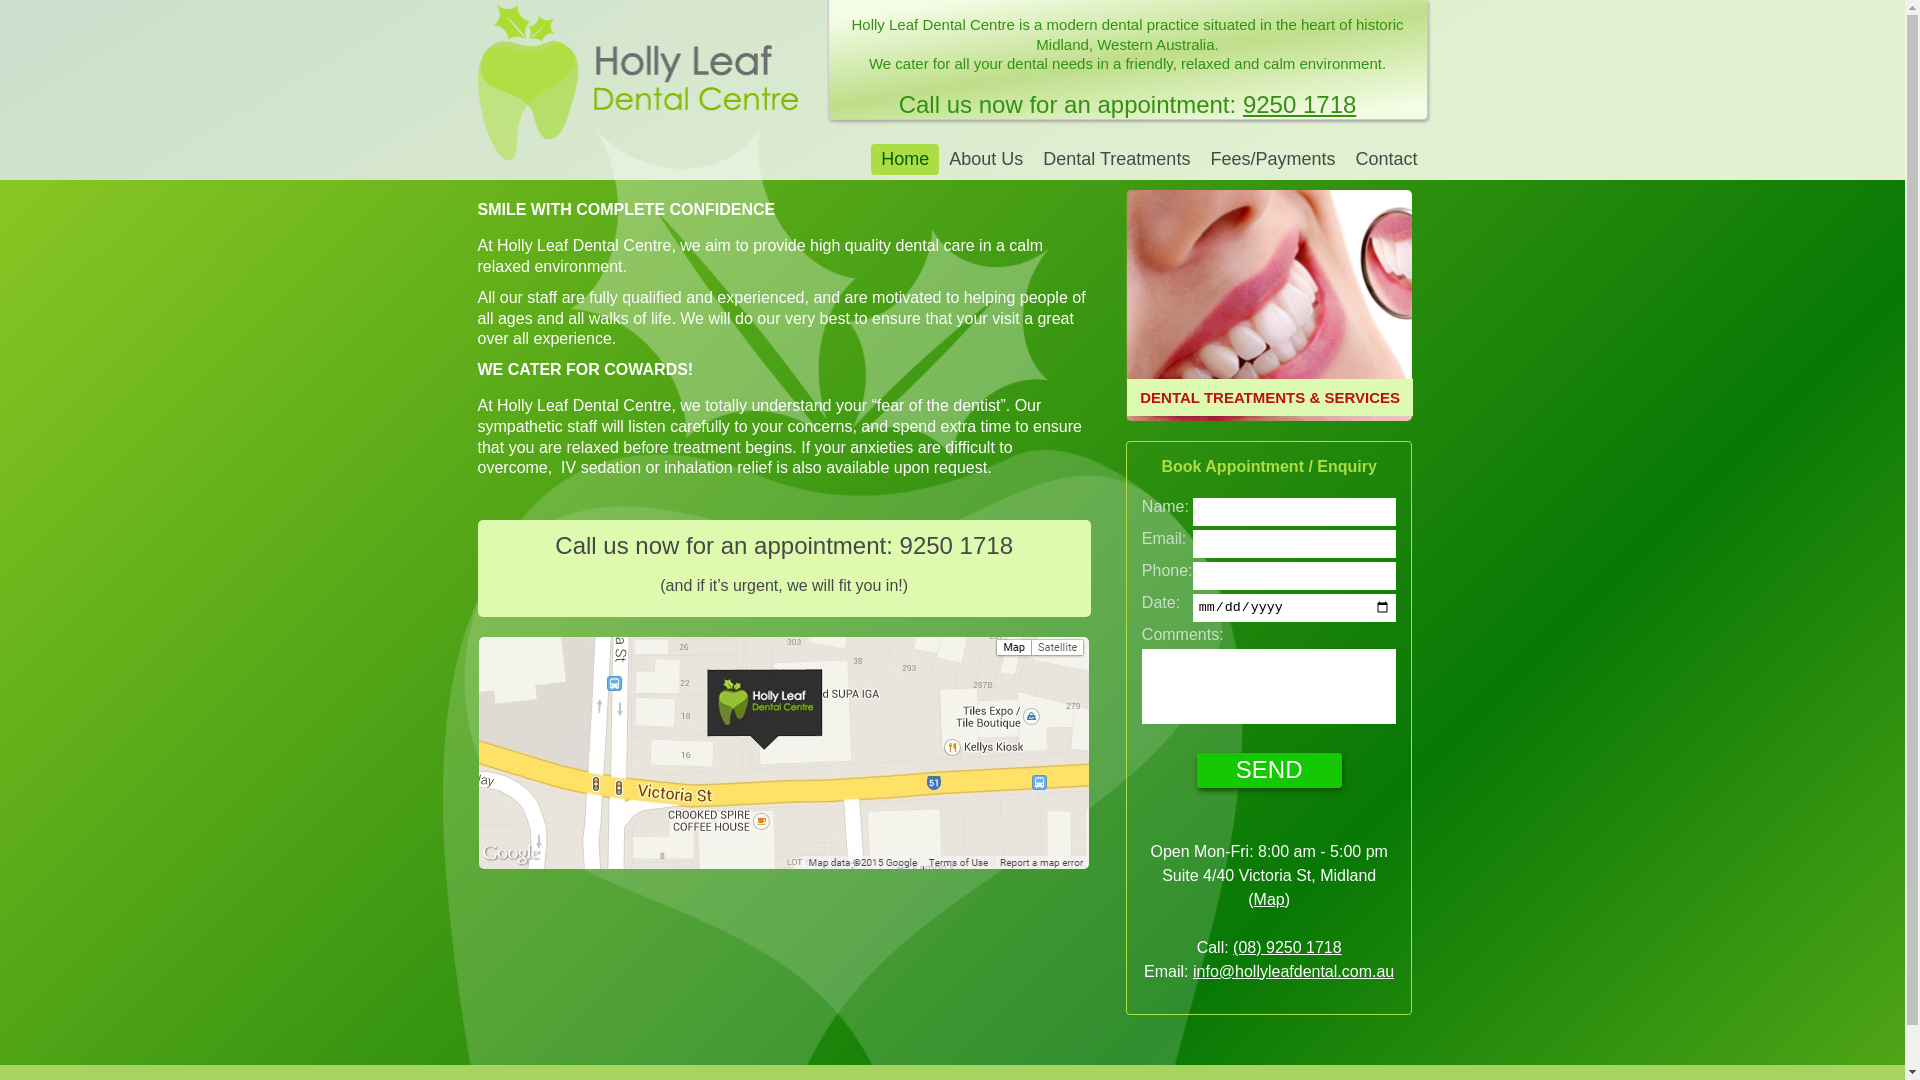 This screenshot has height=1080, width=1920. What do you see at coordinates (1386, 160) in the screenshot?
I see `Contact` at bounding box center [1386, 160].